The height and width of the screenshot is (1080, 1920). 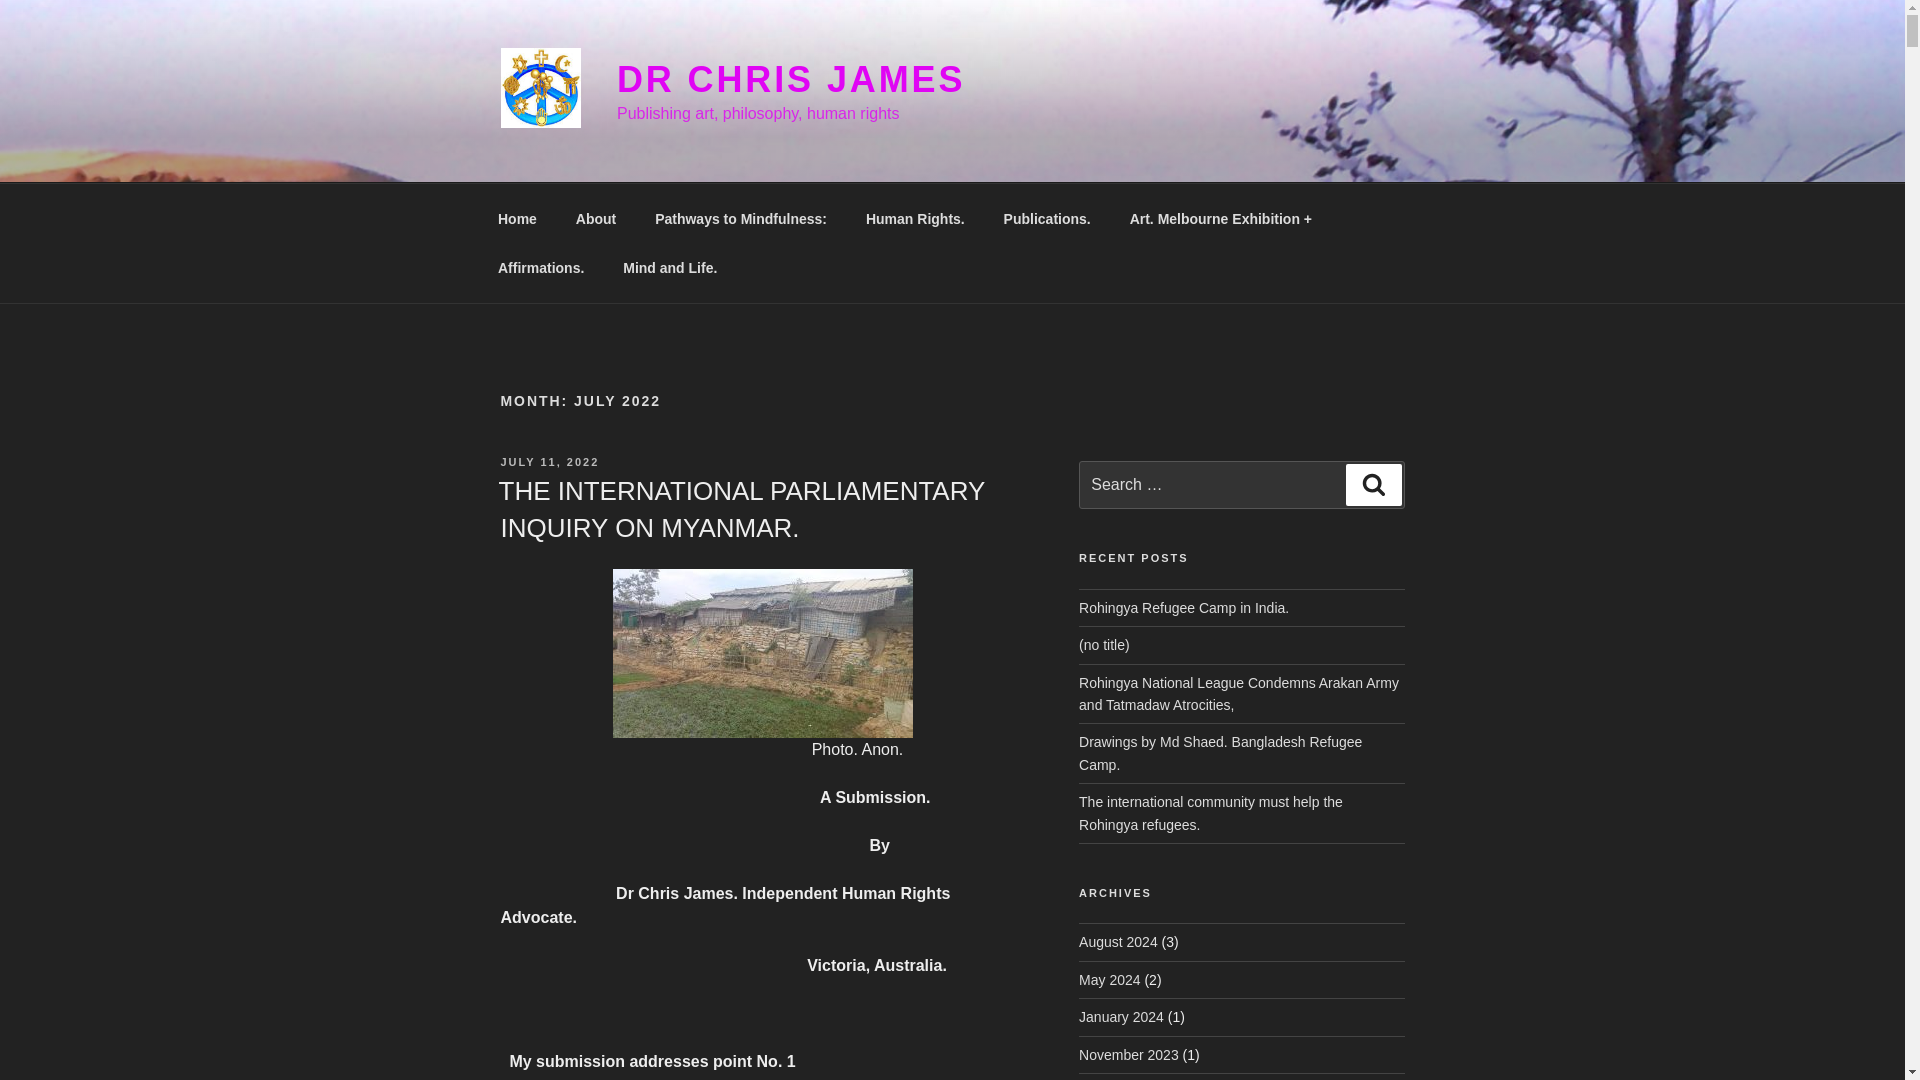 What do you see at coordinates (740, 218) in the screenshot?
I see `Pathways to Mindfulness:` at bounding box center [740, 218].